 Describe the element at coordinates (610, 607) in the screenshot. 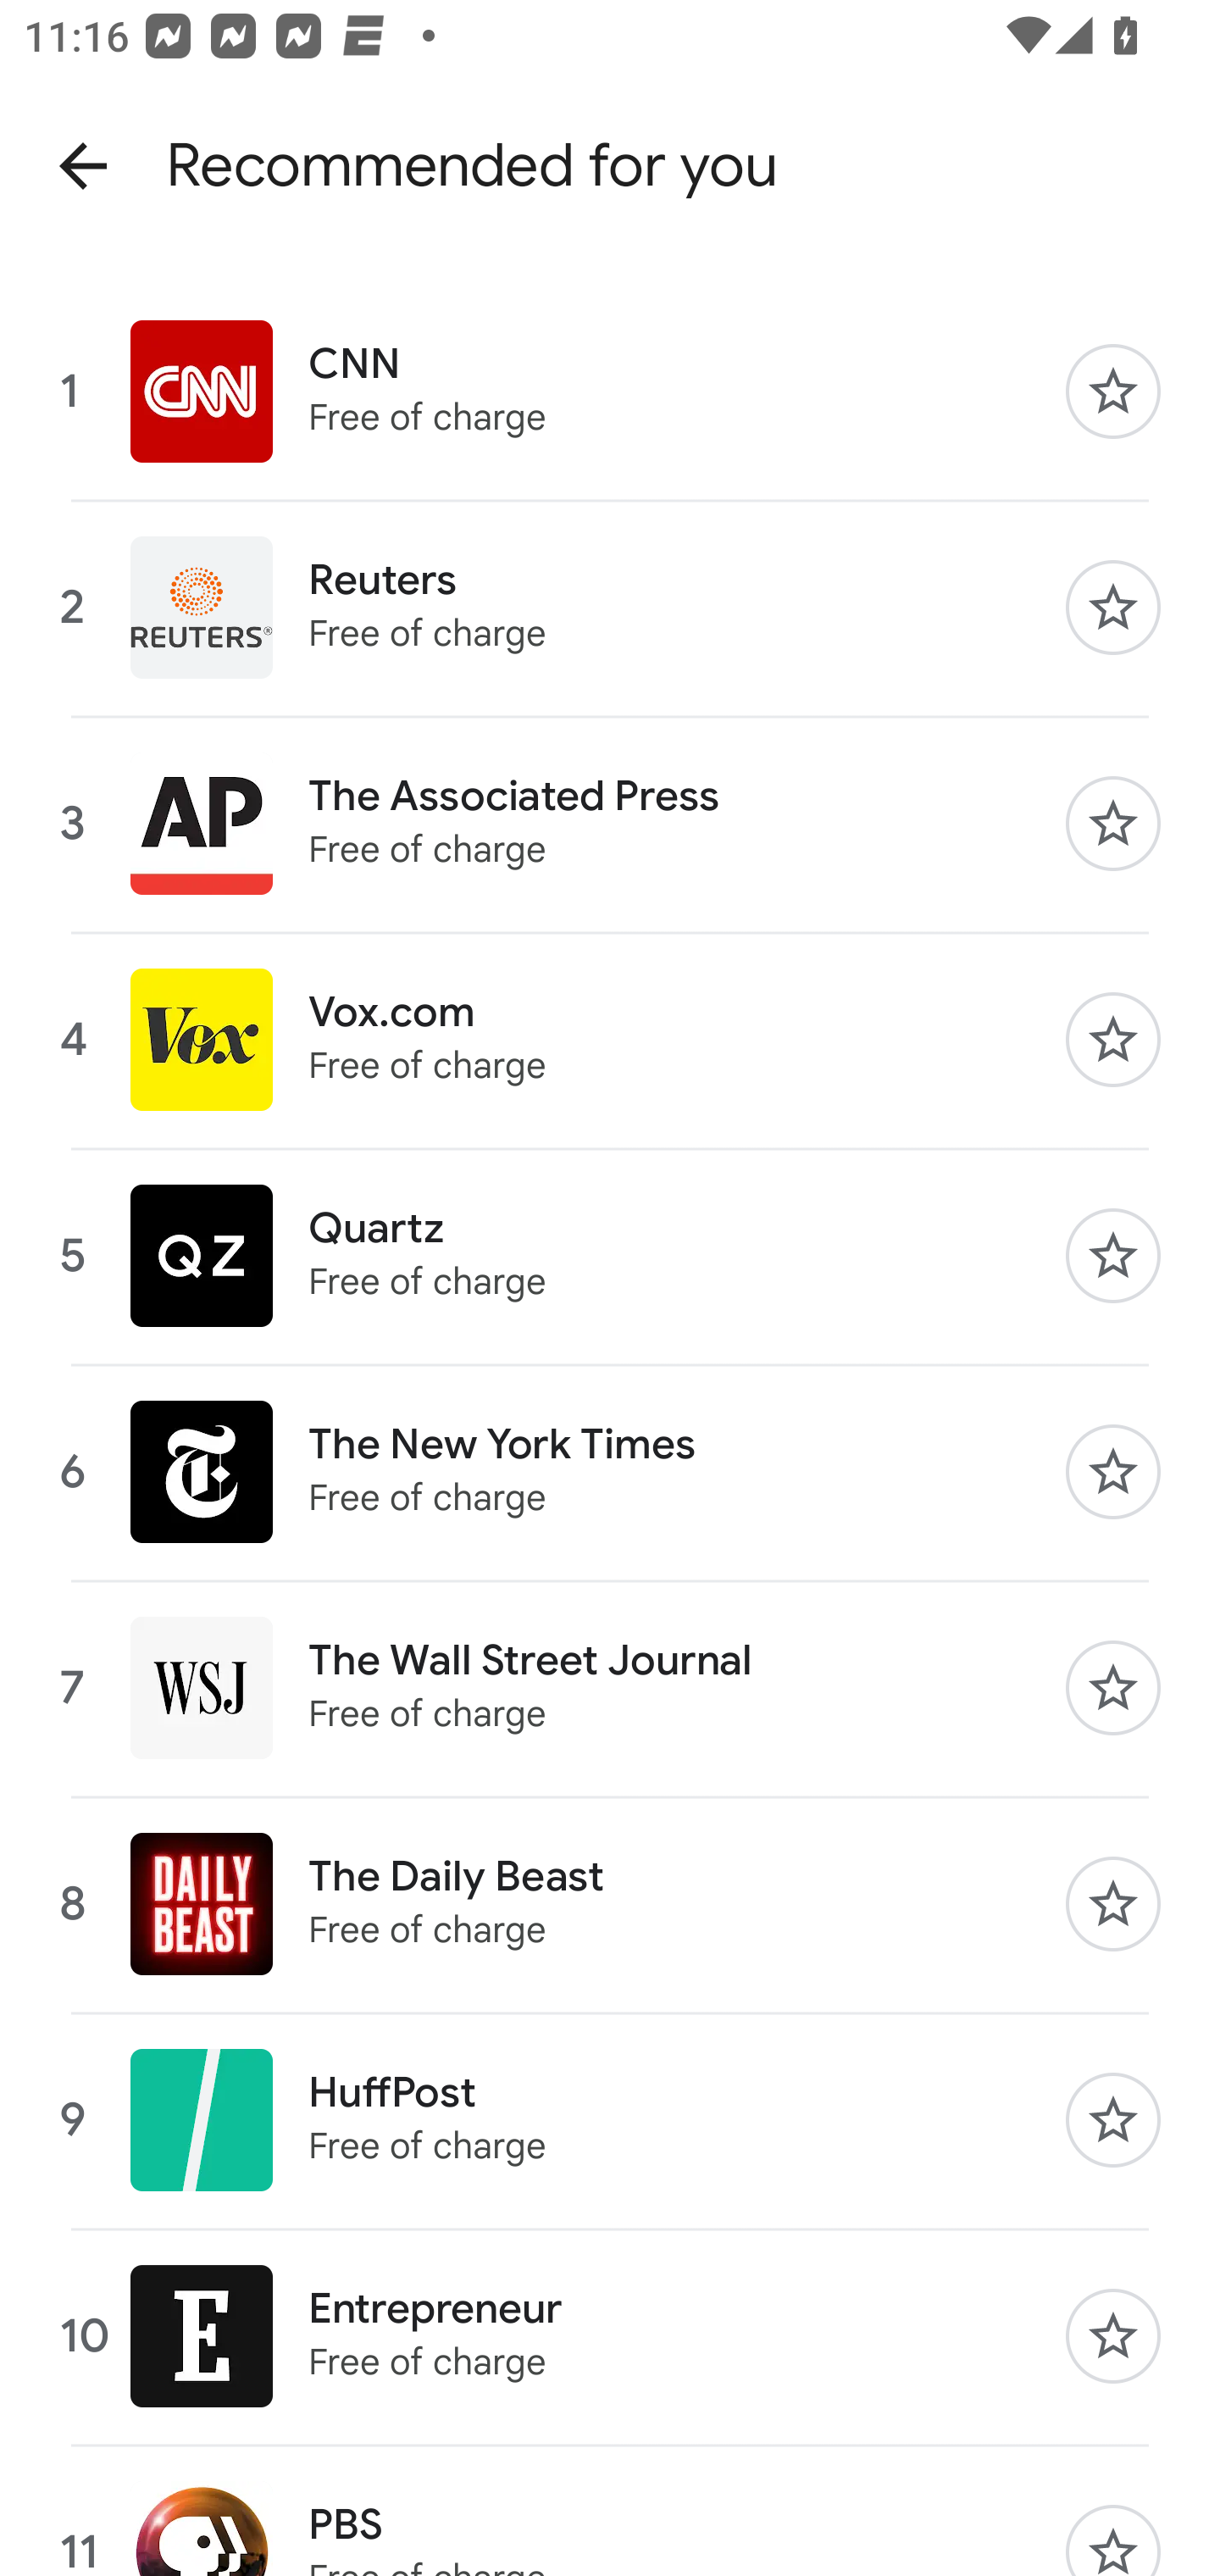

I see `2 Reuters Free of charge Follow` at that location.